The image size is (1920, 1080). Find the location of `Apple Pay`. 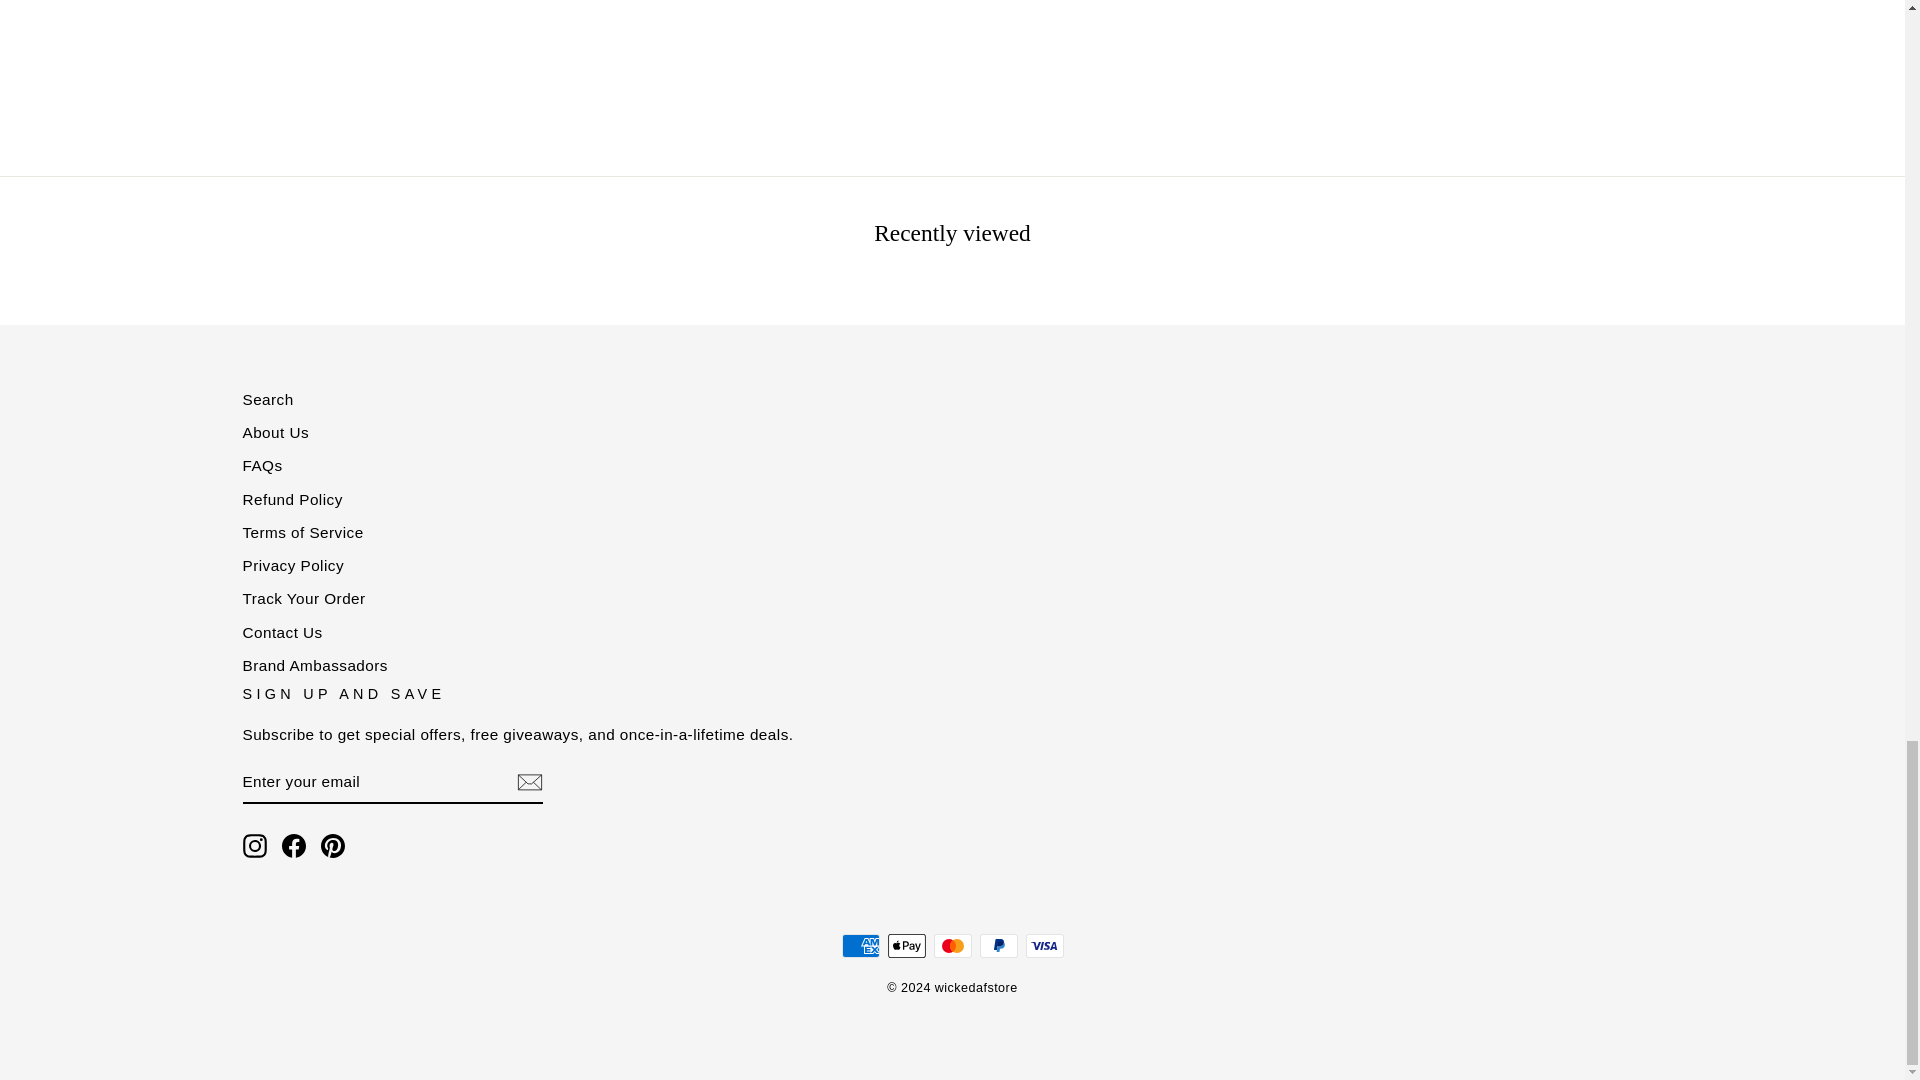

Apple Pay is located at coordinates (906, 946).